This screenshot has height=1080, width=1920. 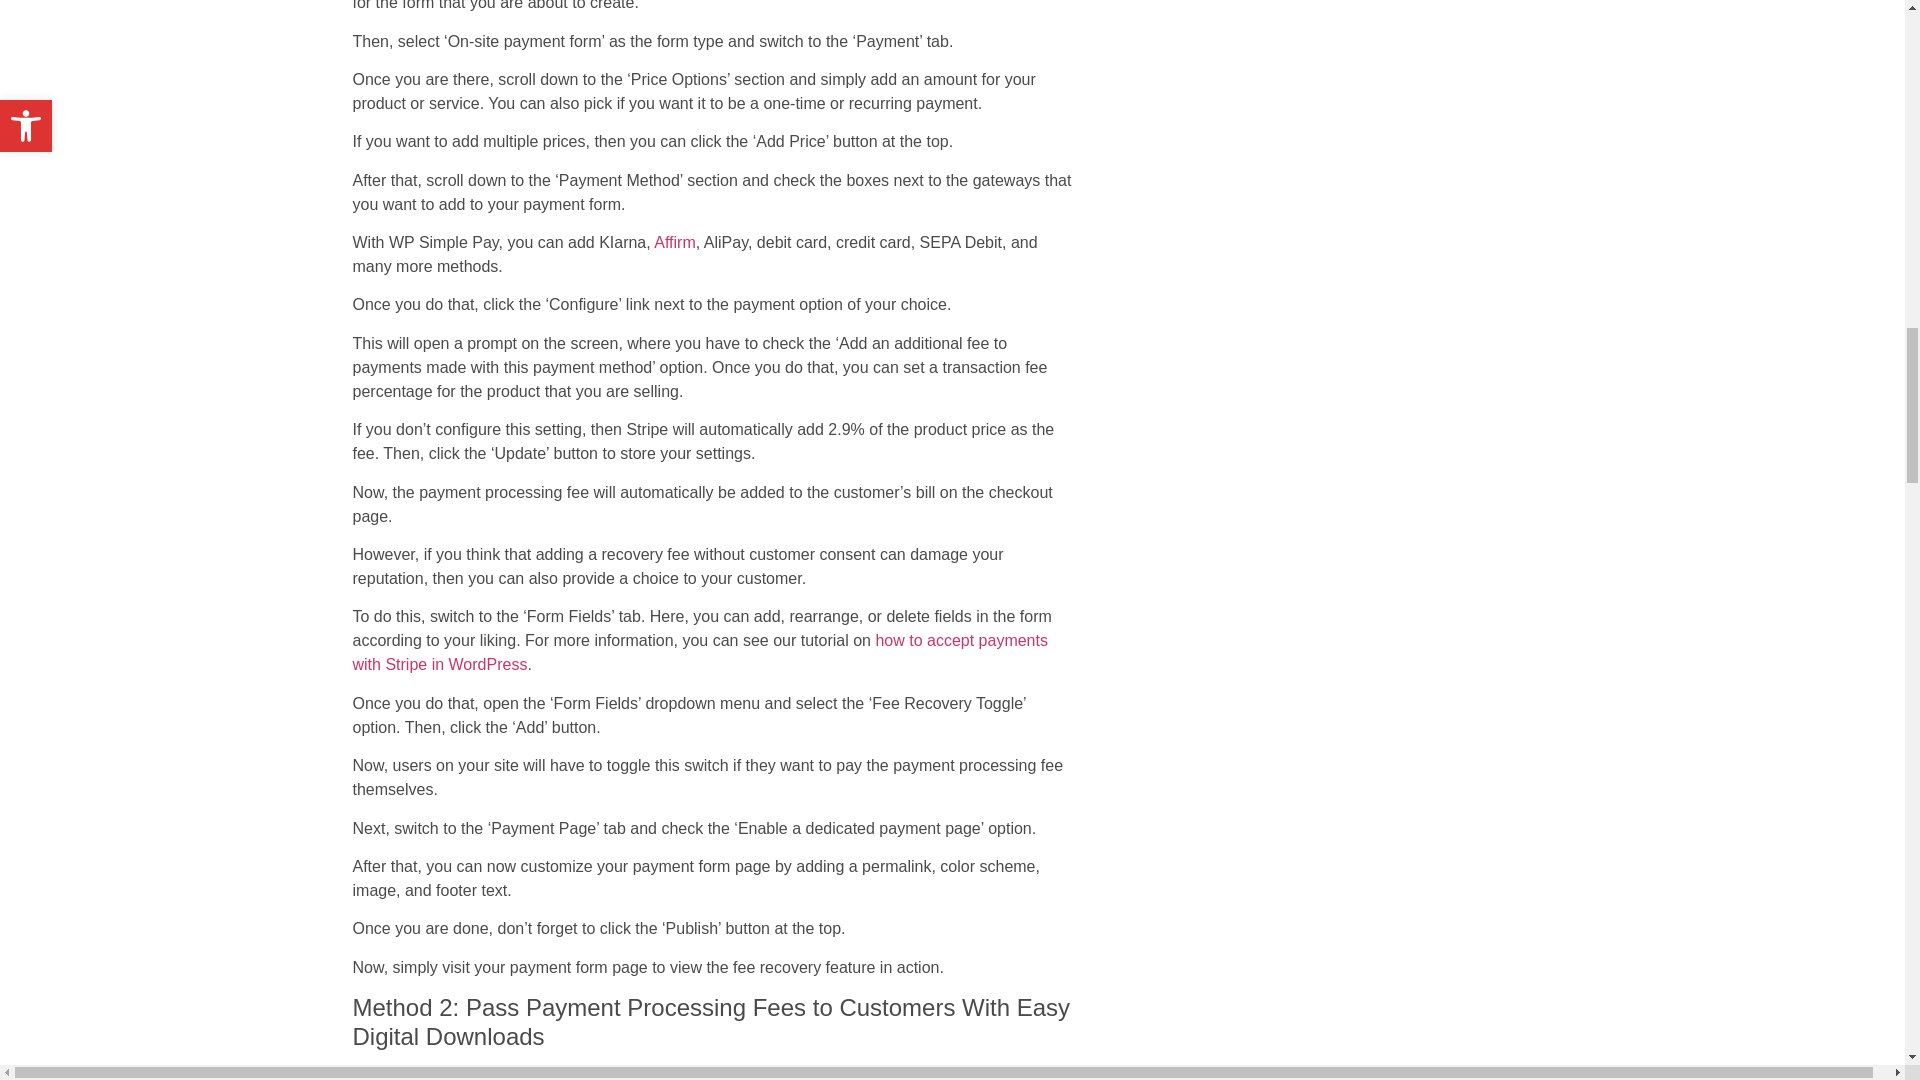 What do you see at coordinates (674, 242) in the screenshot?
I see `Affirm` at bounding box center [674, 242].